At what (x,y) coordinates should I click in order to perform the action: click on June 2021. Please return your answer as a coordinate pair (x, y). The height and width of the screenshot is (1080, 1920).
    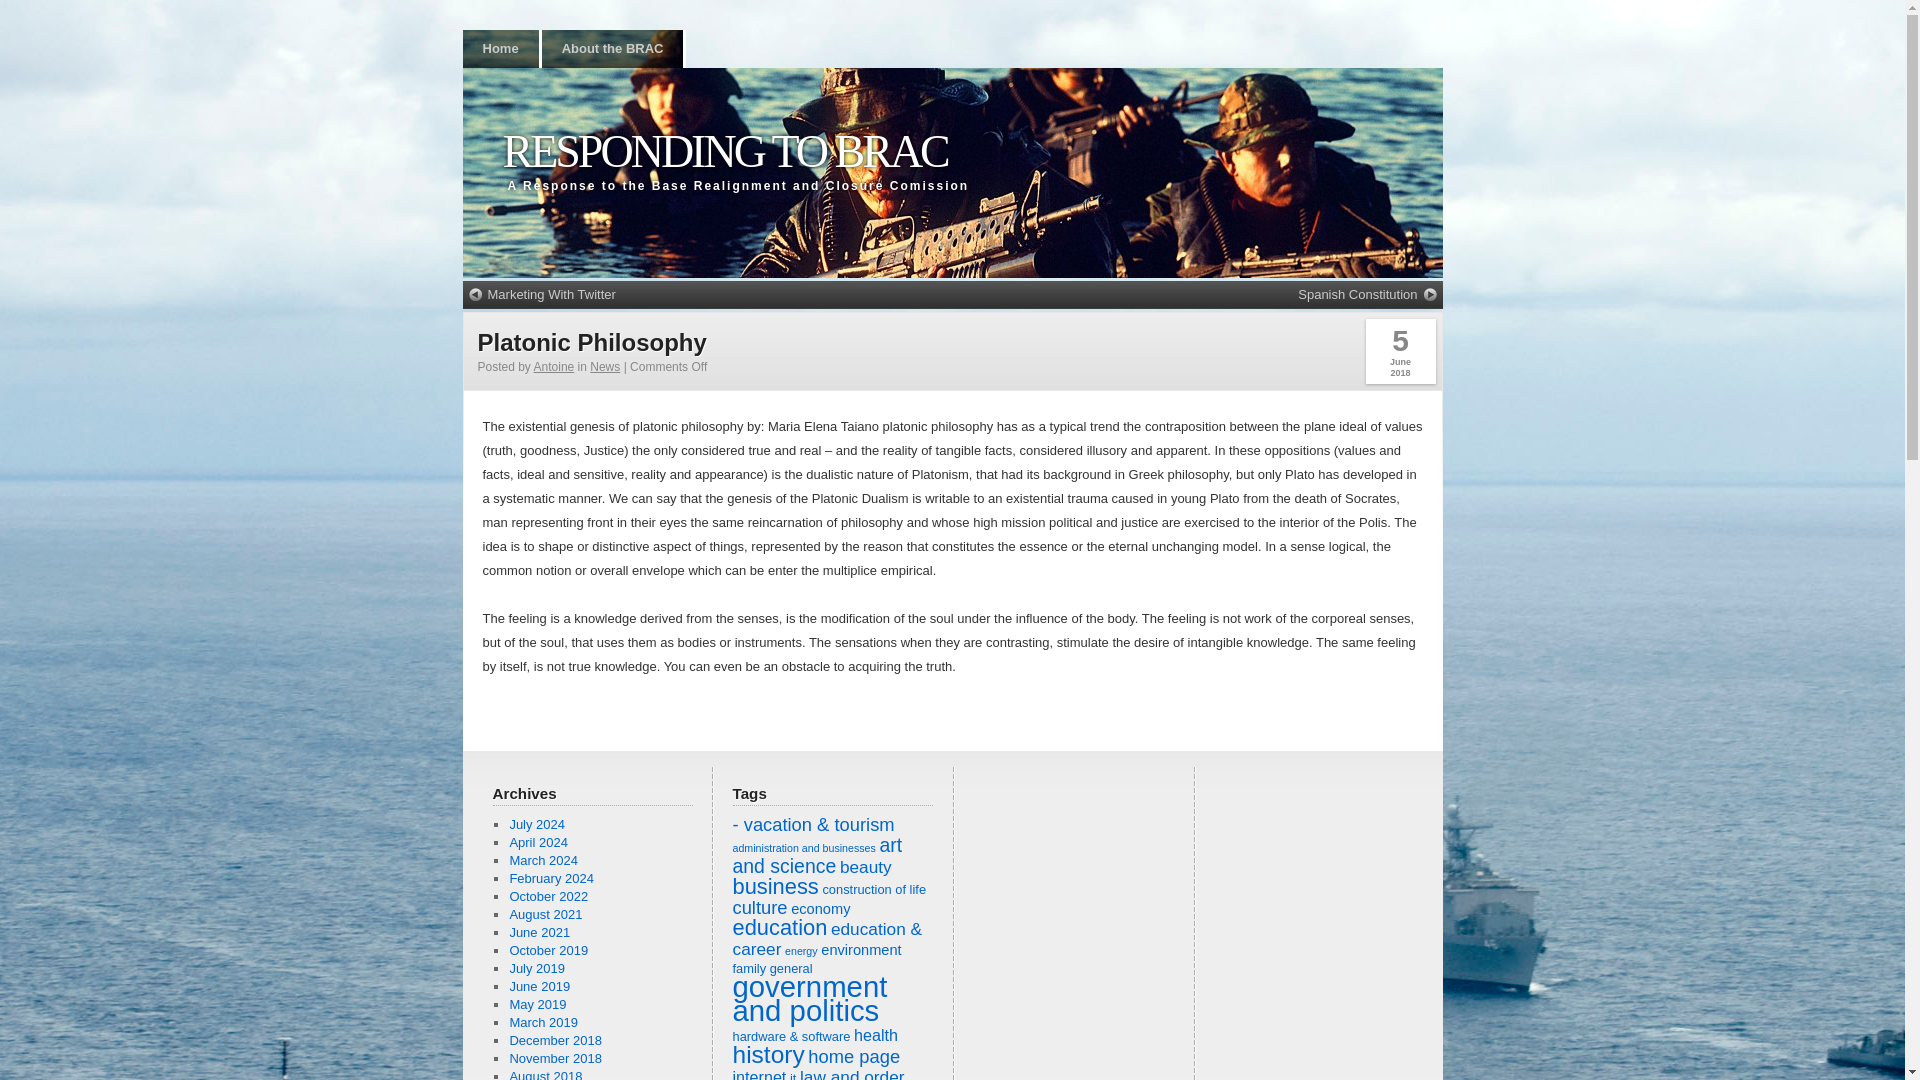
    Looking at the image, I should click on (539, 932).